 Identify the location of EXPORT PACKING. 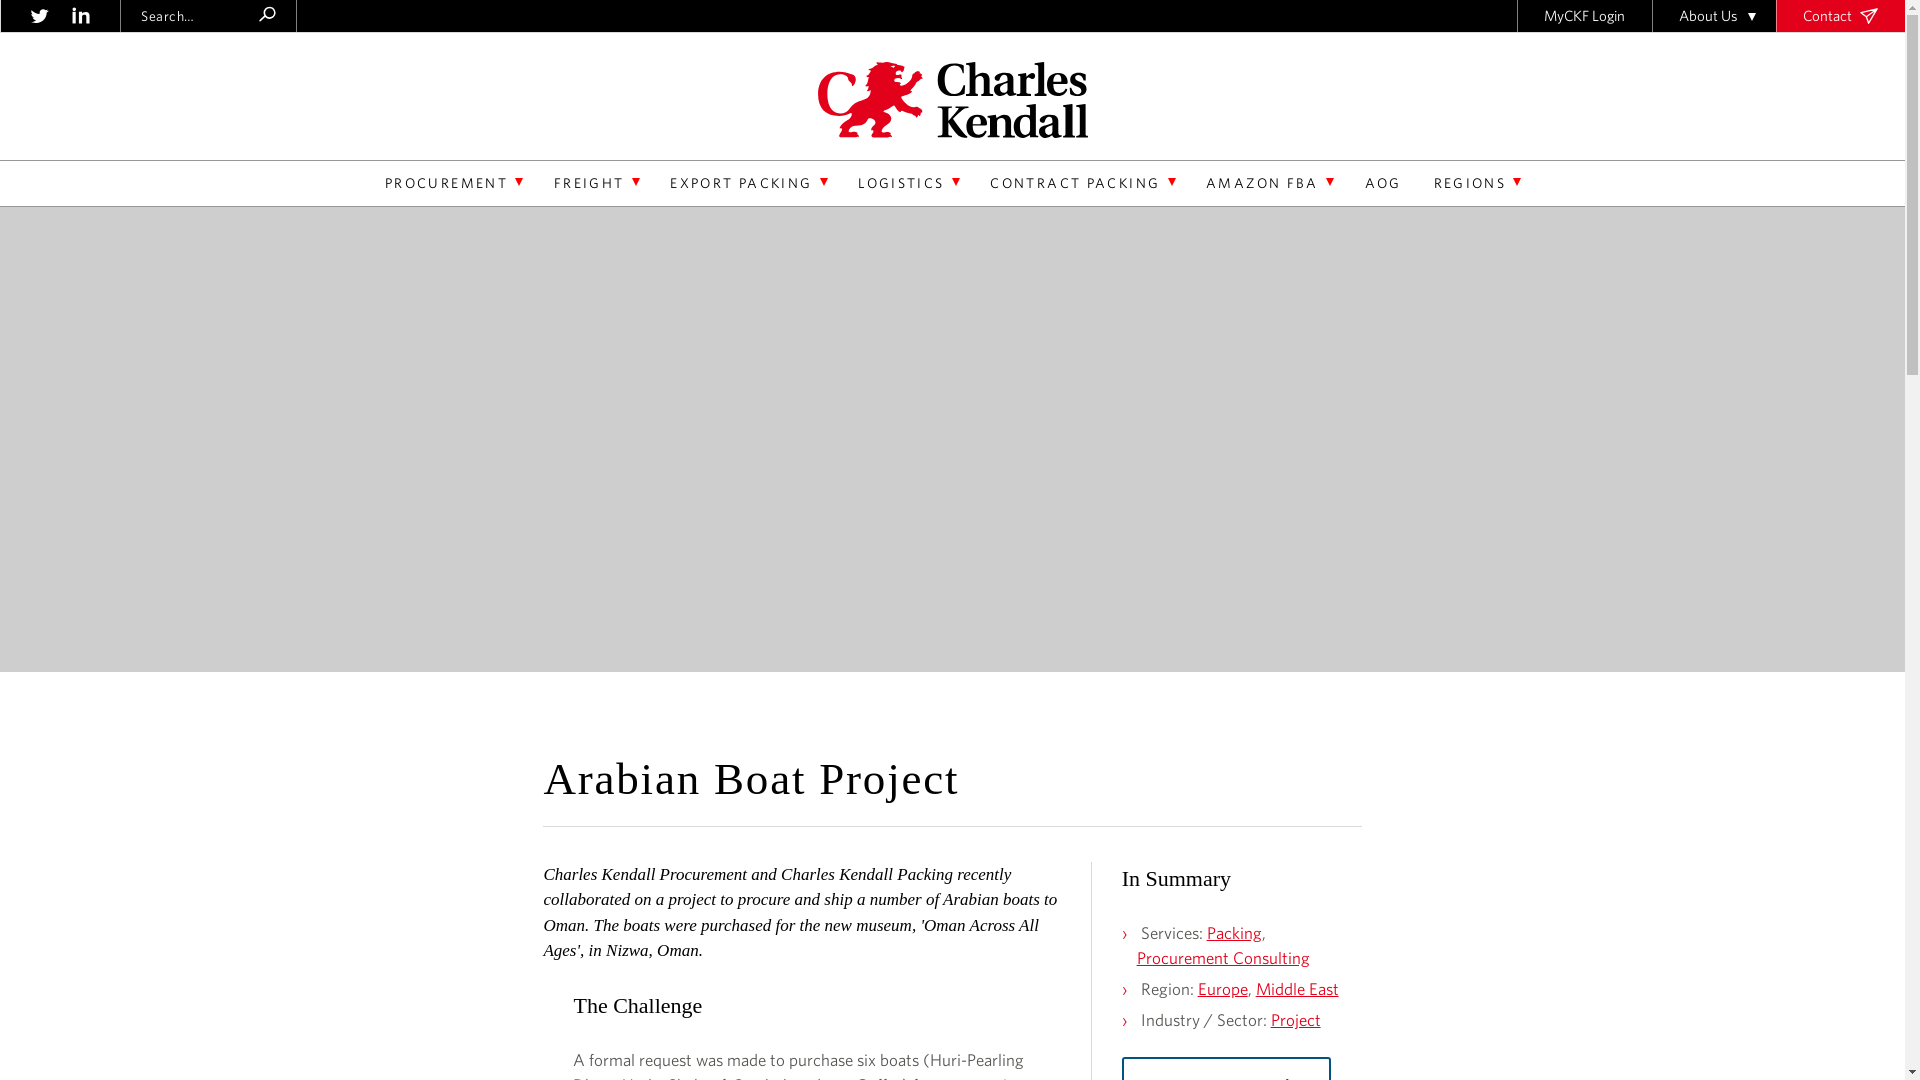
(748, 188).